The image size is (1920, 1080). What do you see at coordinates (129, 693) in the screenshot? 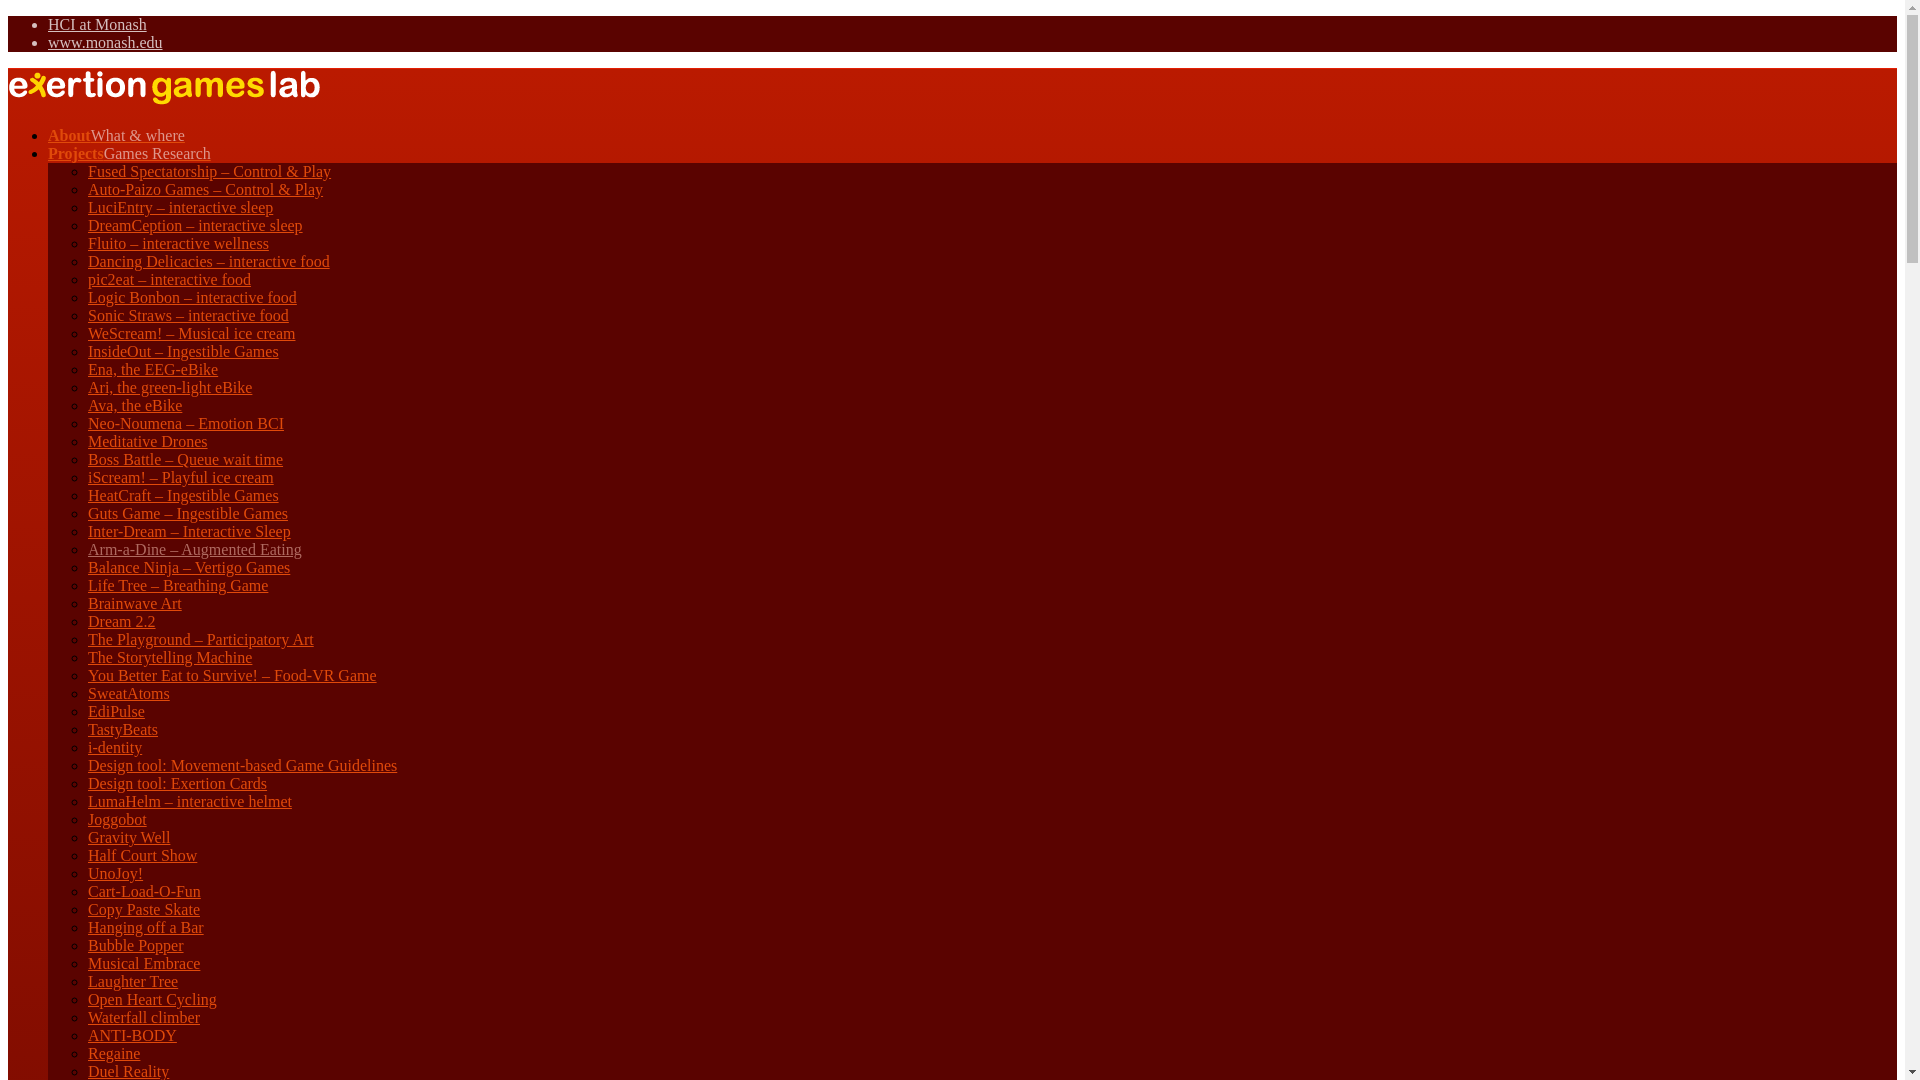
I see `SweatAtoms` at bounding box center [129, 693].